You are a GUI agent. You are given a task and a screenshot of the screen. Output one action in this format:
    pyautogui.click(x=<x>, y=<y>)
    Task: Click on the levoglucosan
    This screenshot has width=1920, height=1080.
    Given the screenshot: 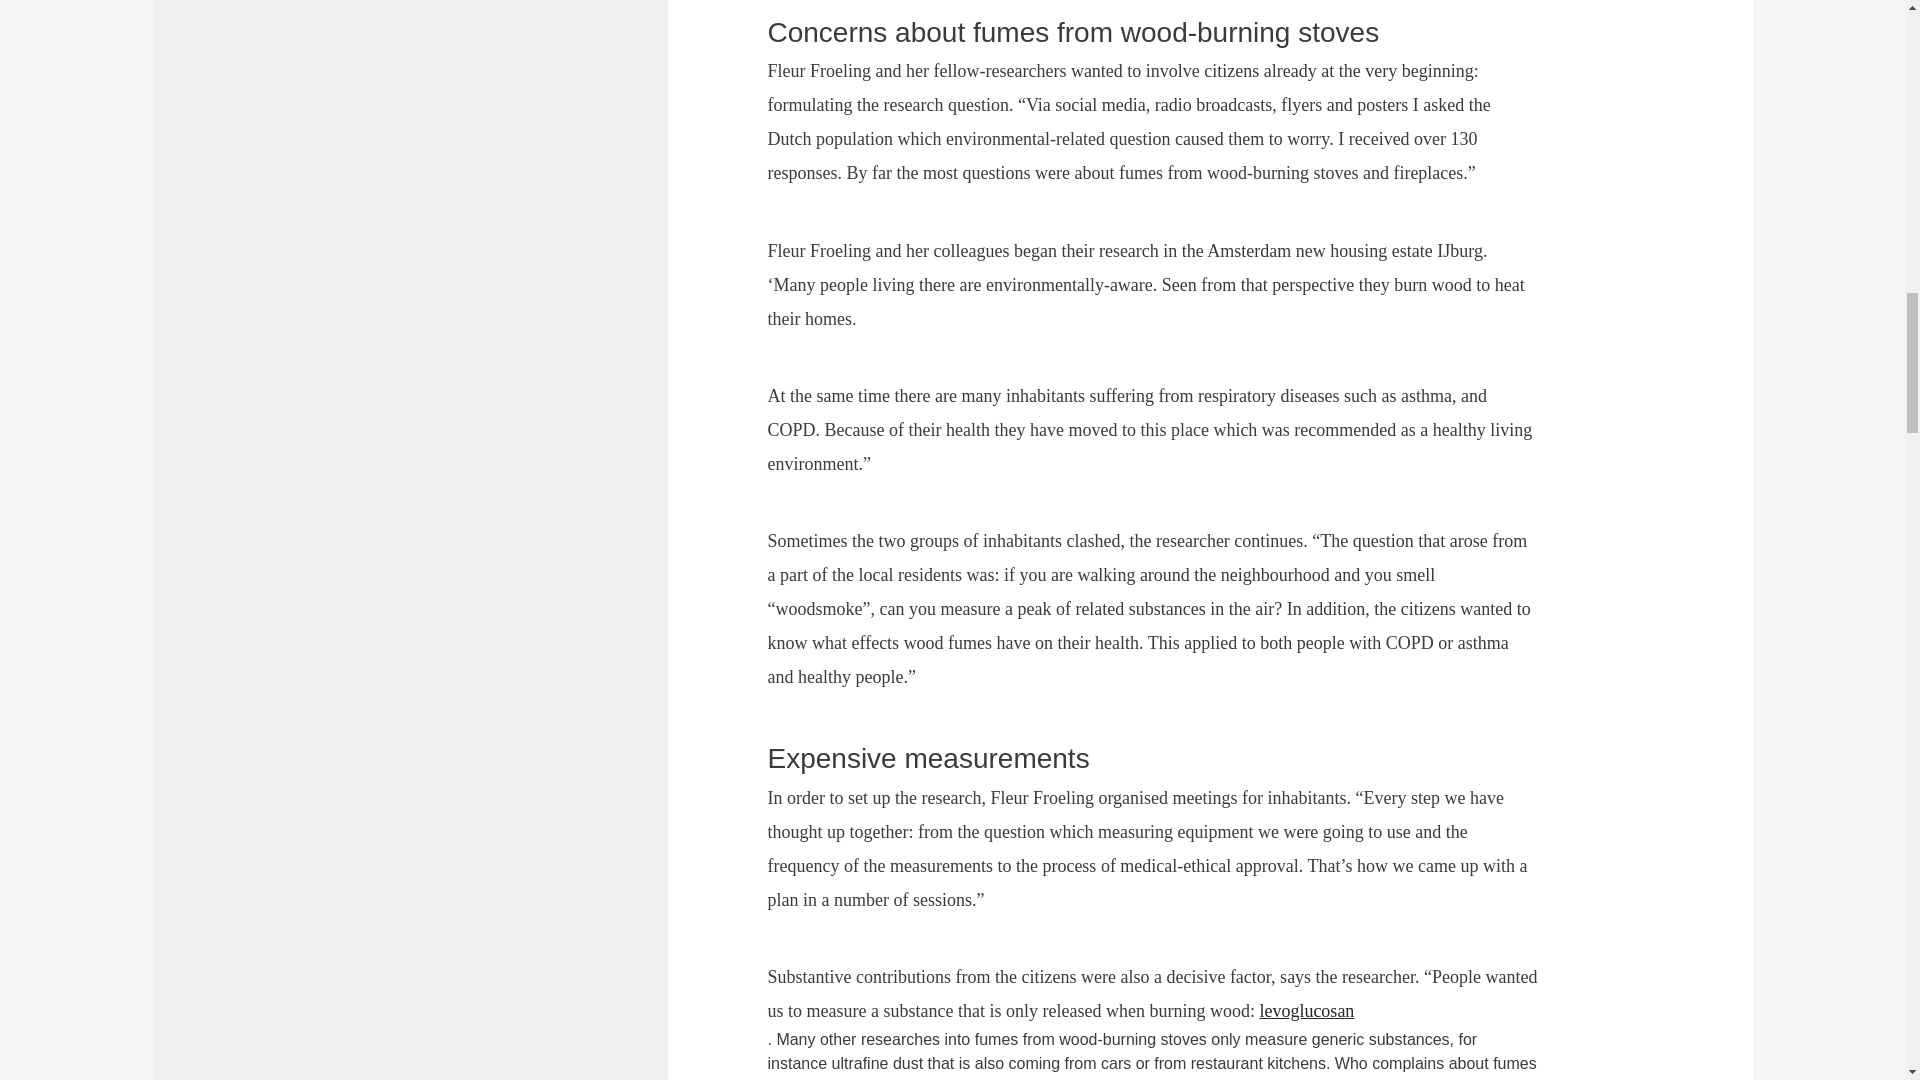 What is the action you would take?
    pyautogui.click(x=1318, y=1010)
    